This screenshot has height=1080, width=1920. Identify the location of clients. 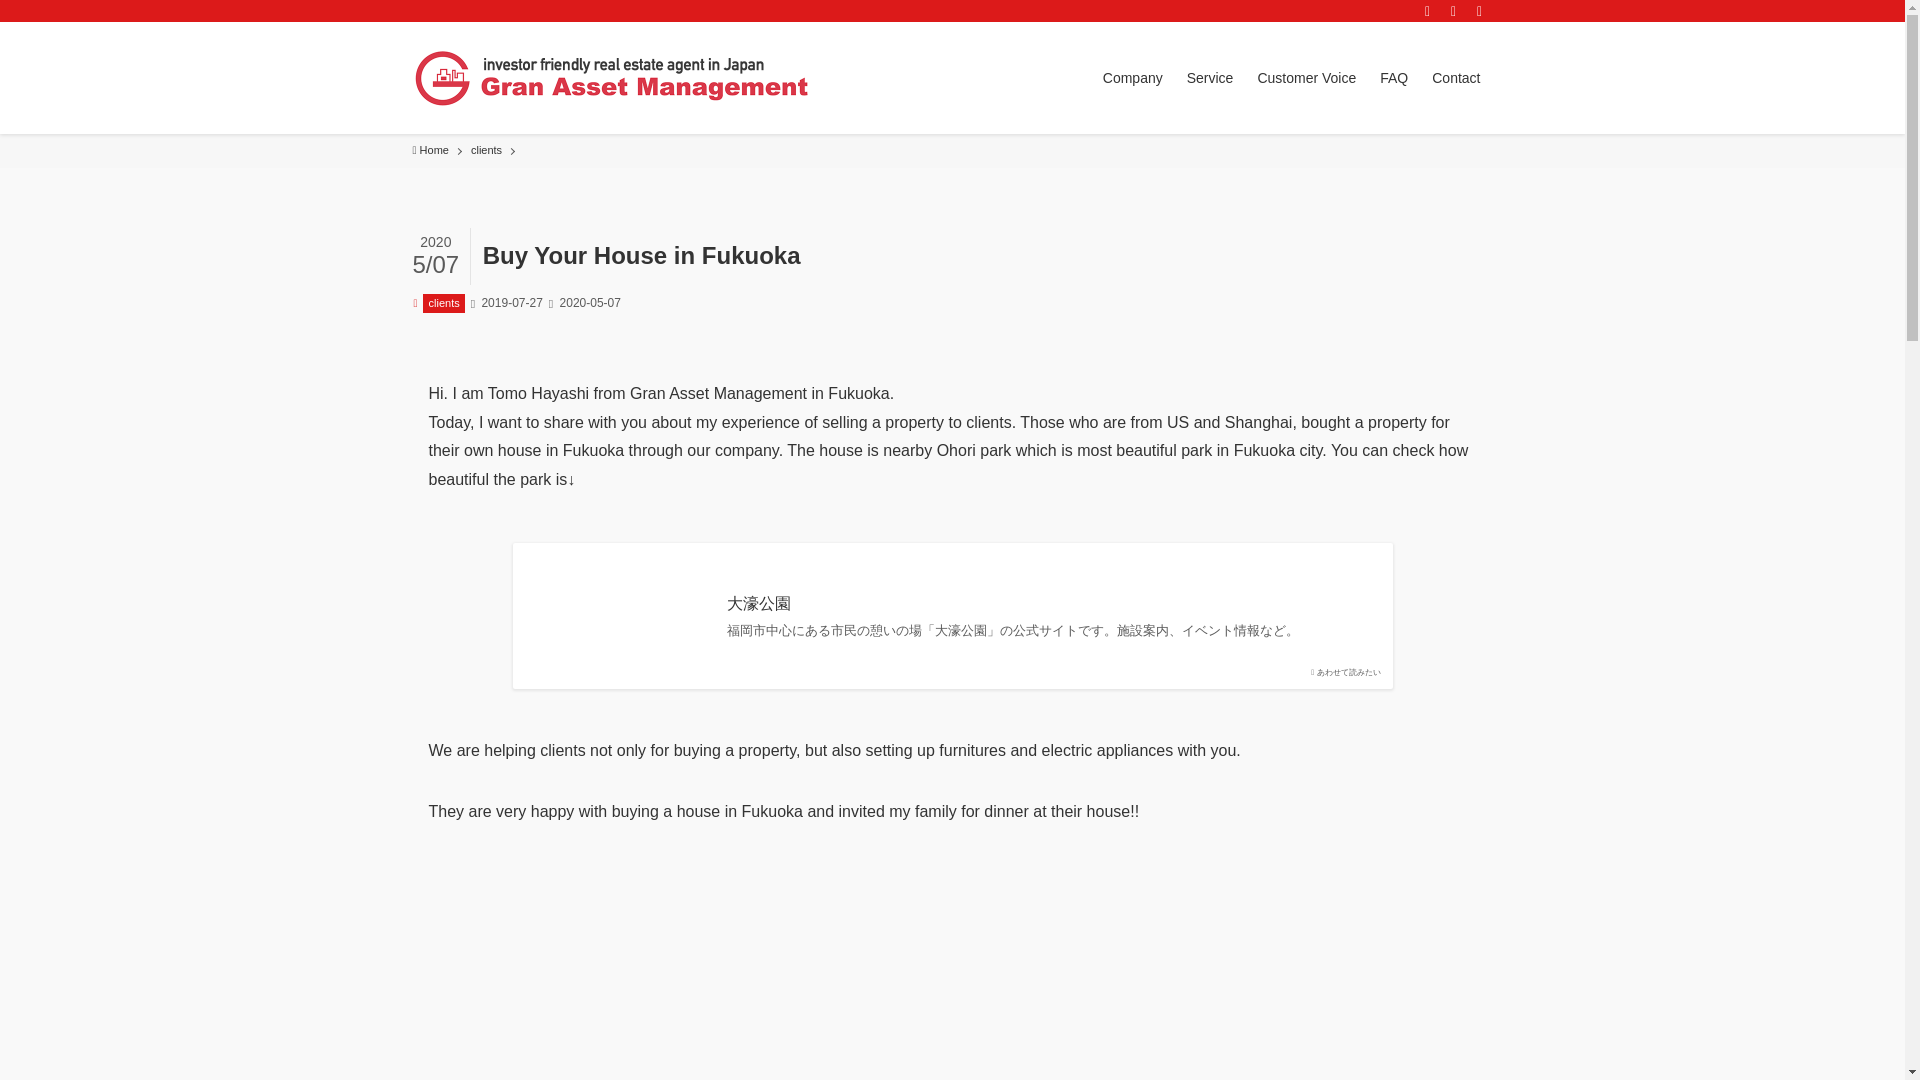
(486, 150).